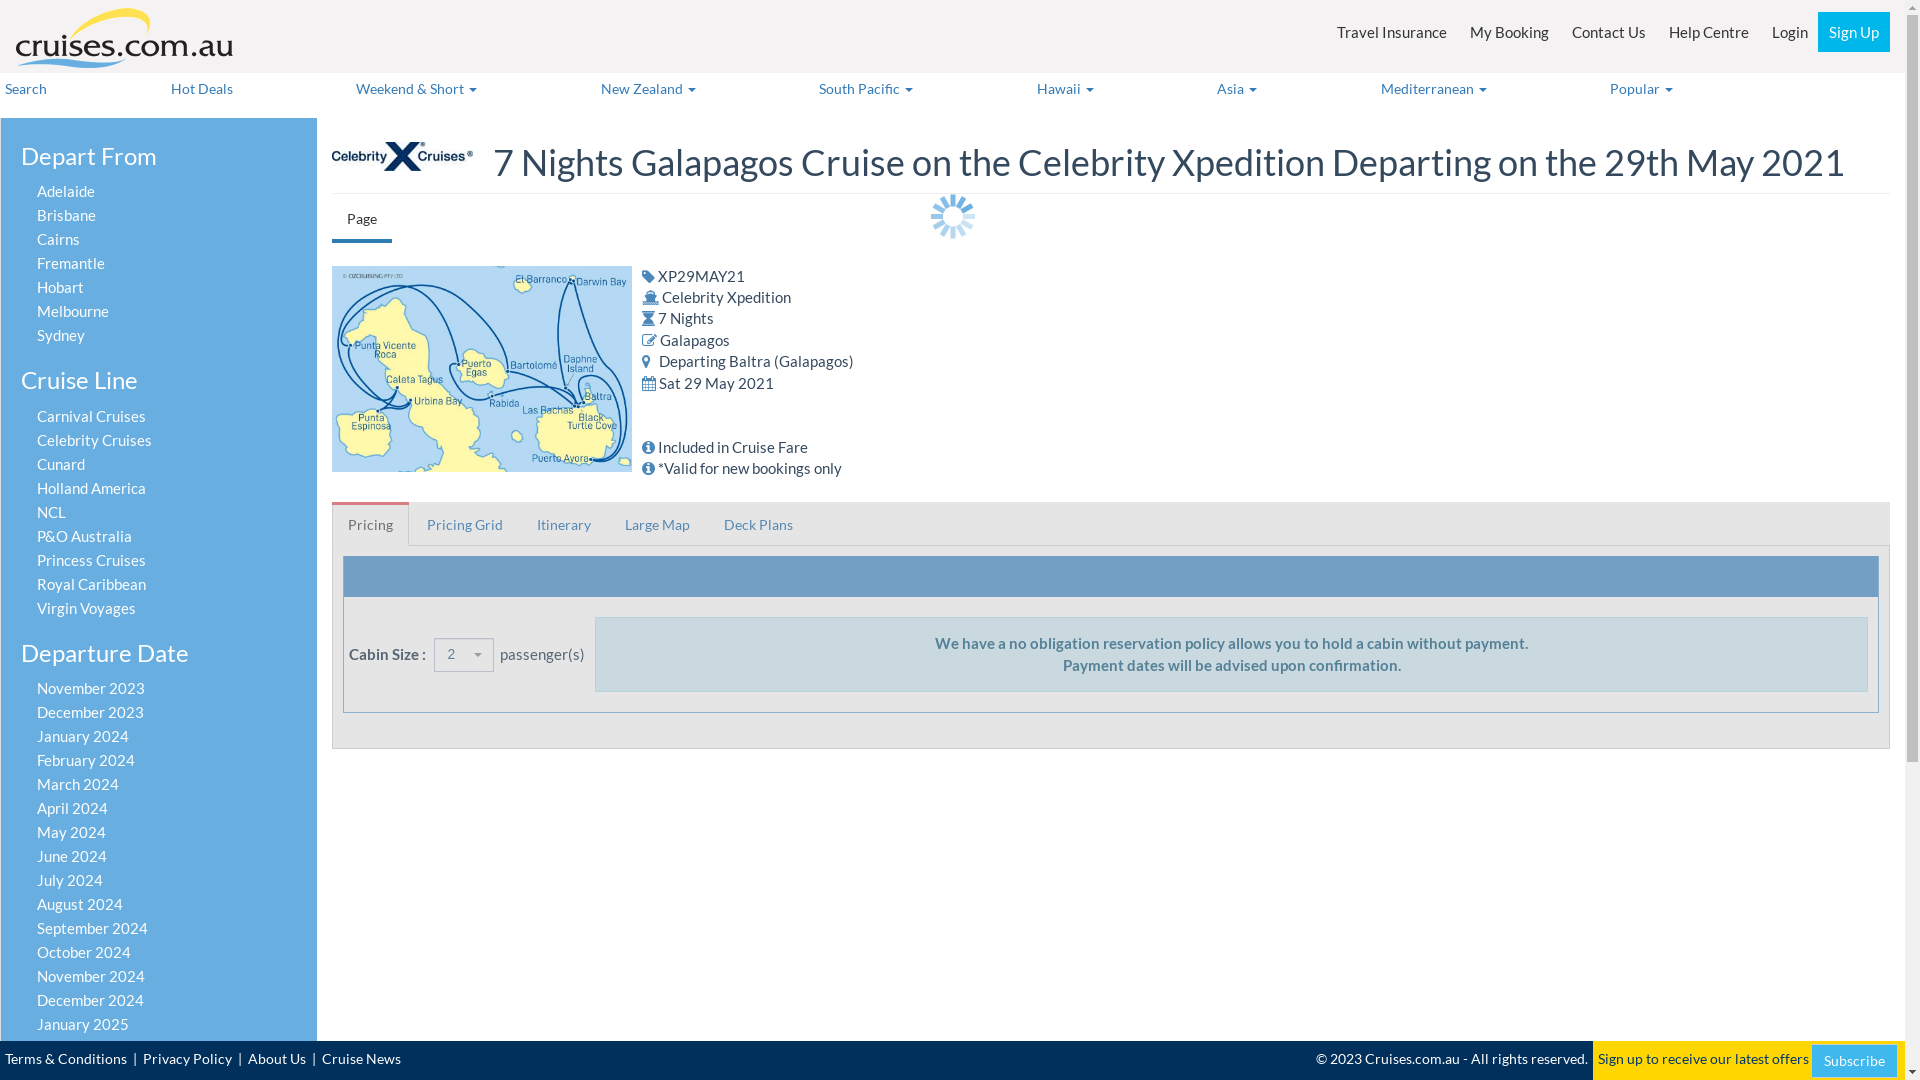  Describe the element at coordinates (706, 89) in the screenshot. I see `New Zealand` at that location.